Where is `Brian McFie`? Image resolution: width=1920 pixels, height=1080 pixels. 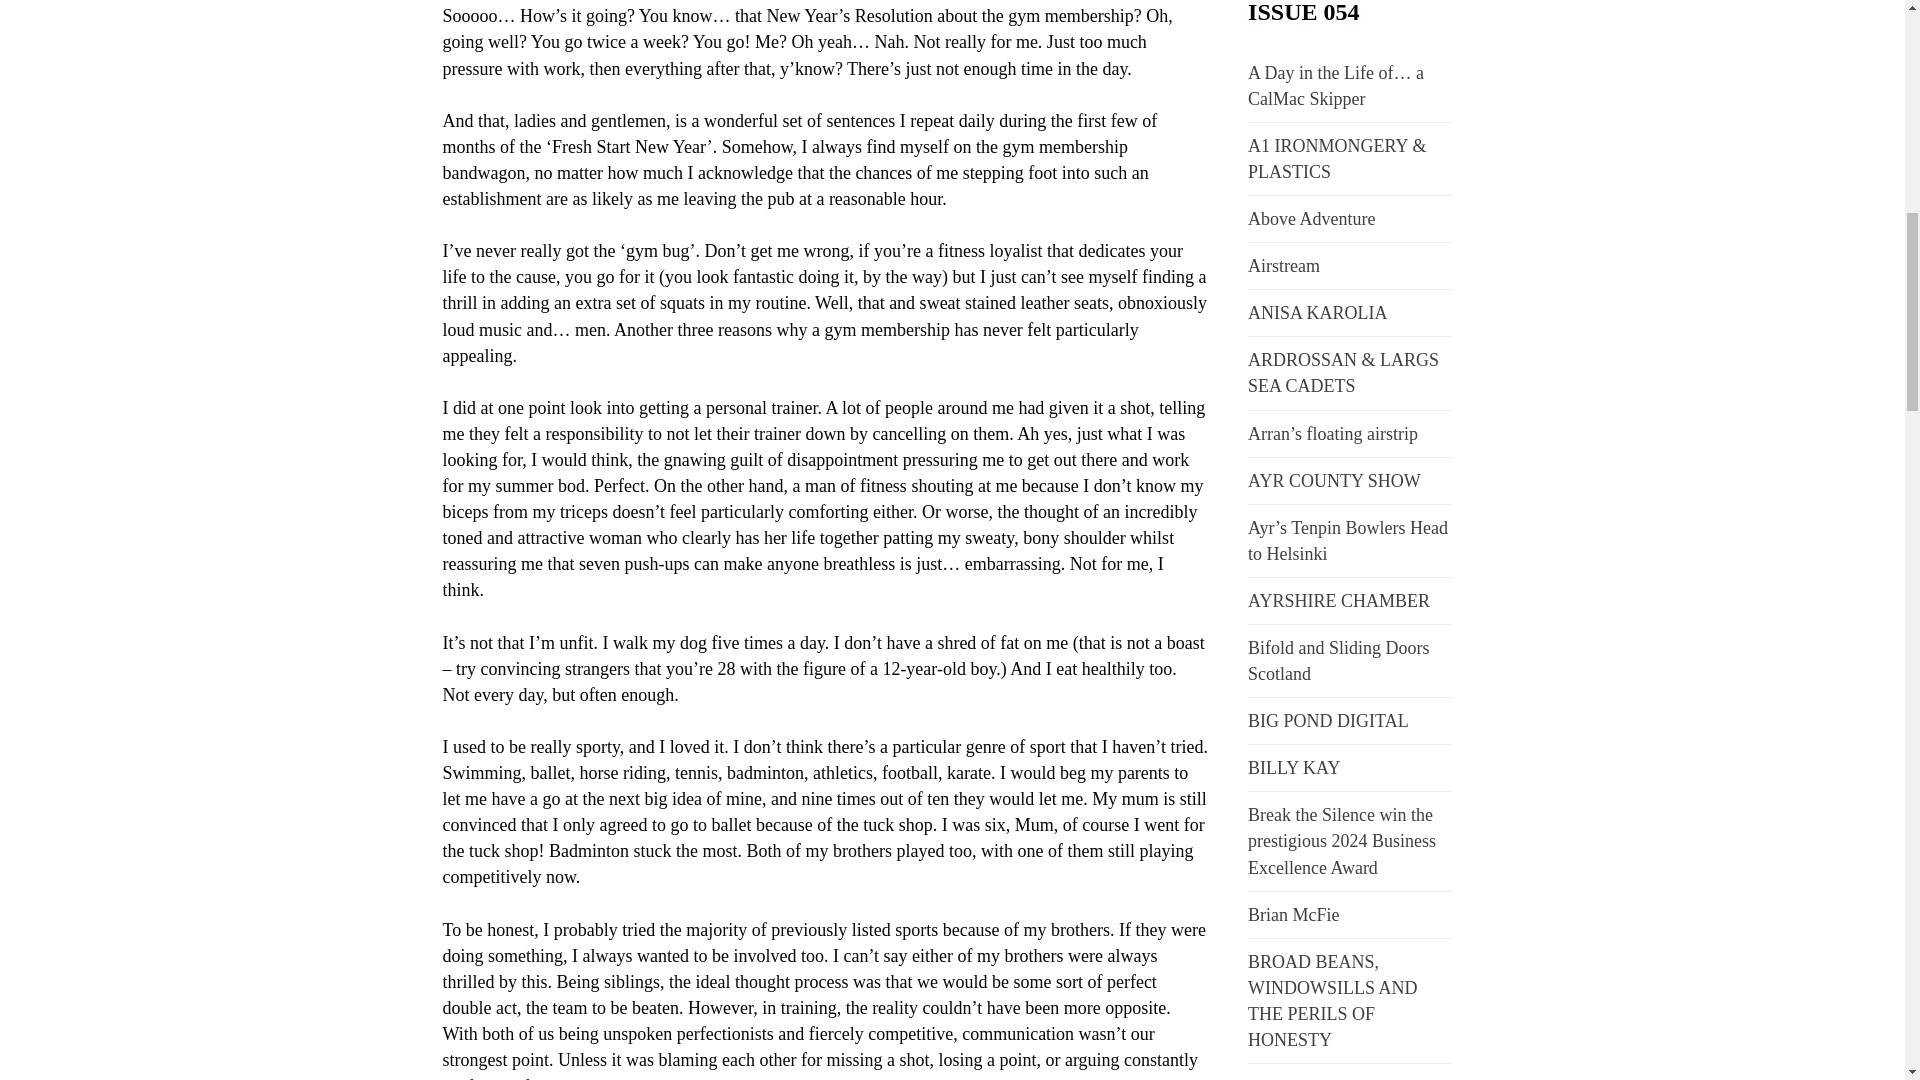 Brian McFie is located at coordinates (1294, 914).